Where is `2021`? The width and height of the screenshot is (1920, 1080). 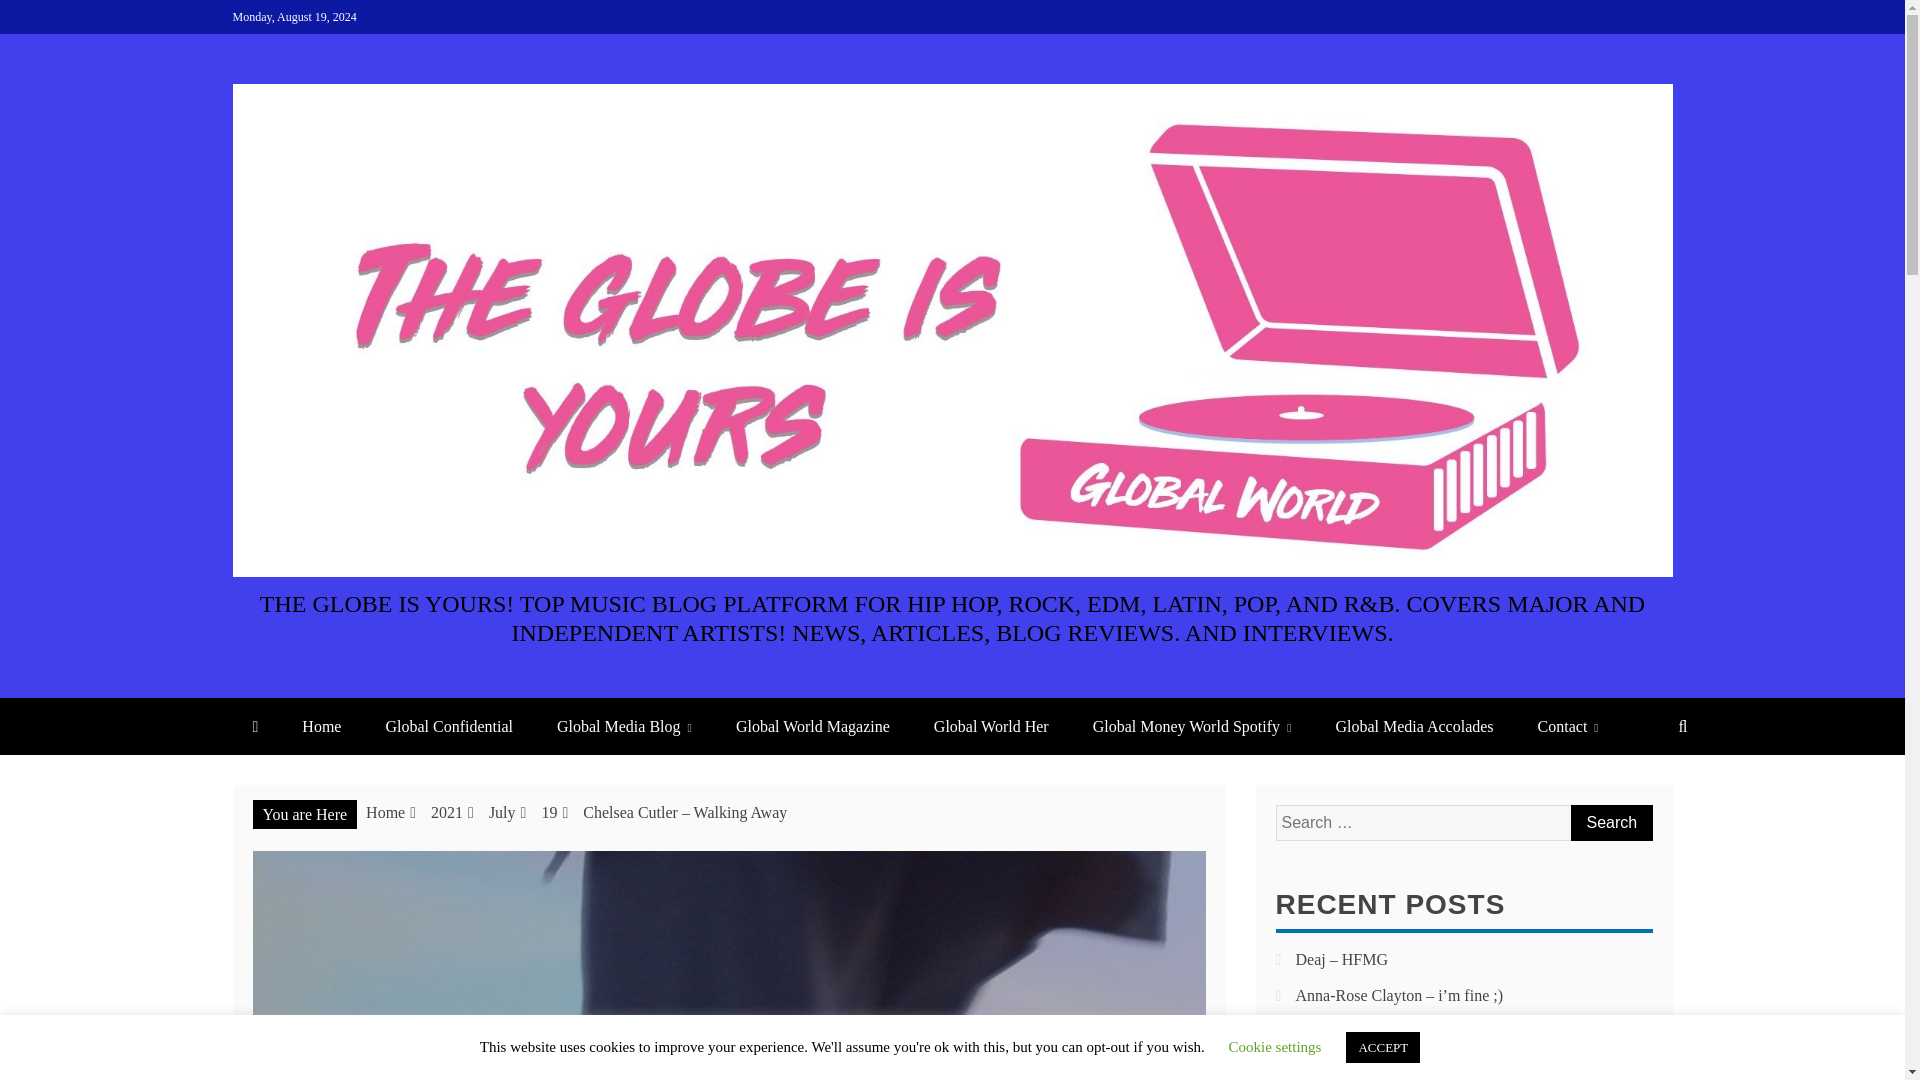
2021 is located at coordinates (446, 812).